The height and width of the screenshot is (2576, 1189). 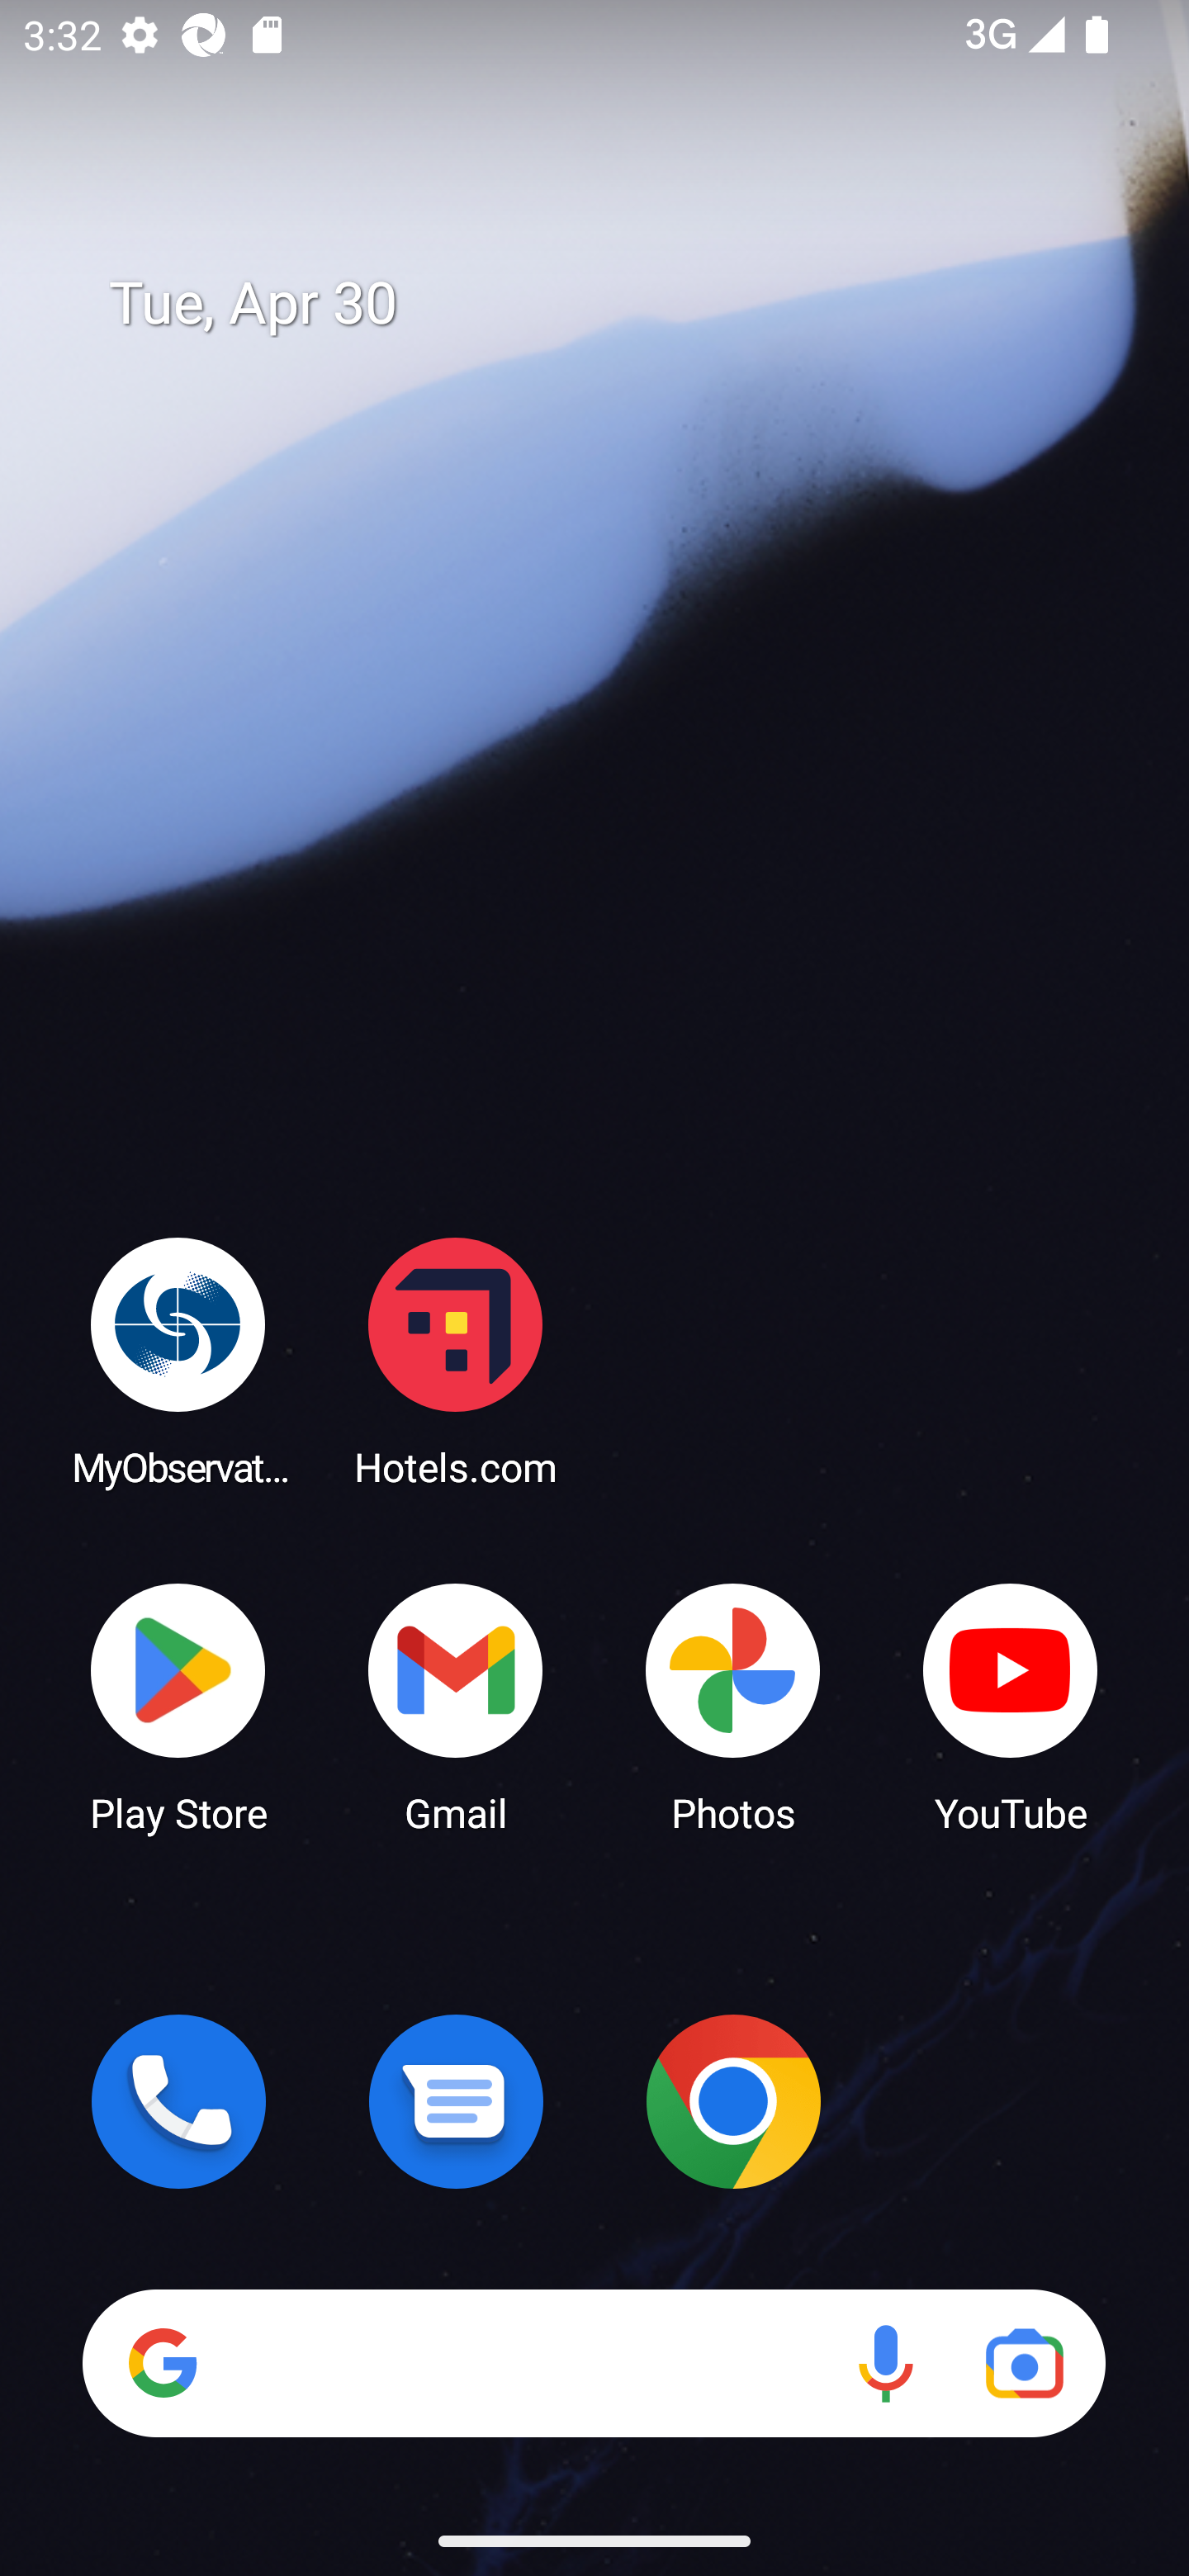 I want to click on Search Voice search Google Lens, so click(x=594, y=2363).